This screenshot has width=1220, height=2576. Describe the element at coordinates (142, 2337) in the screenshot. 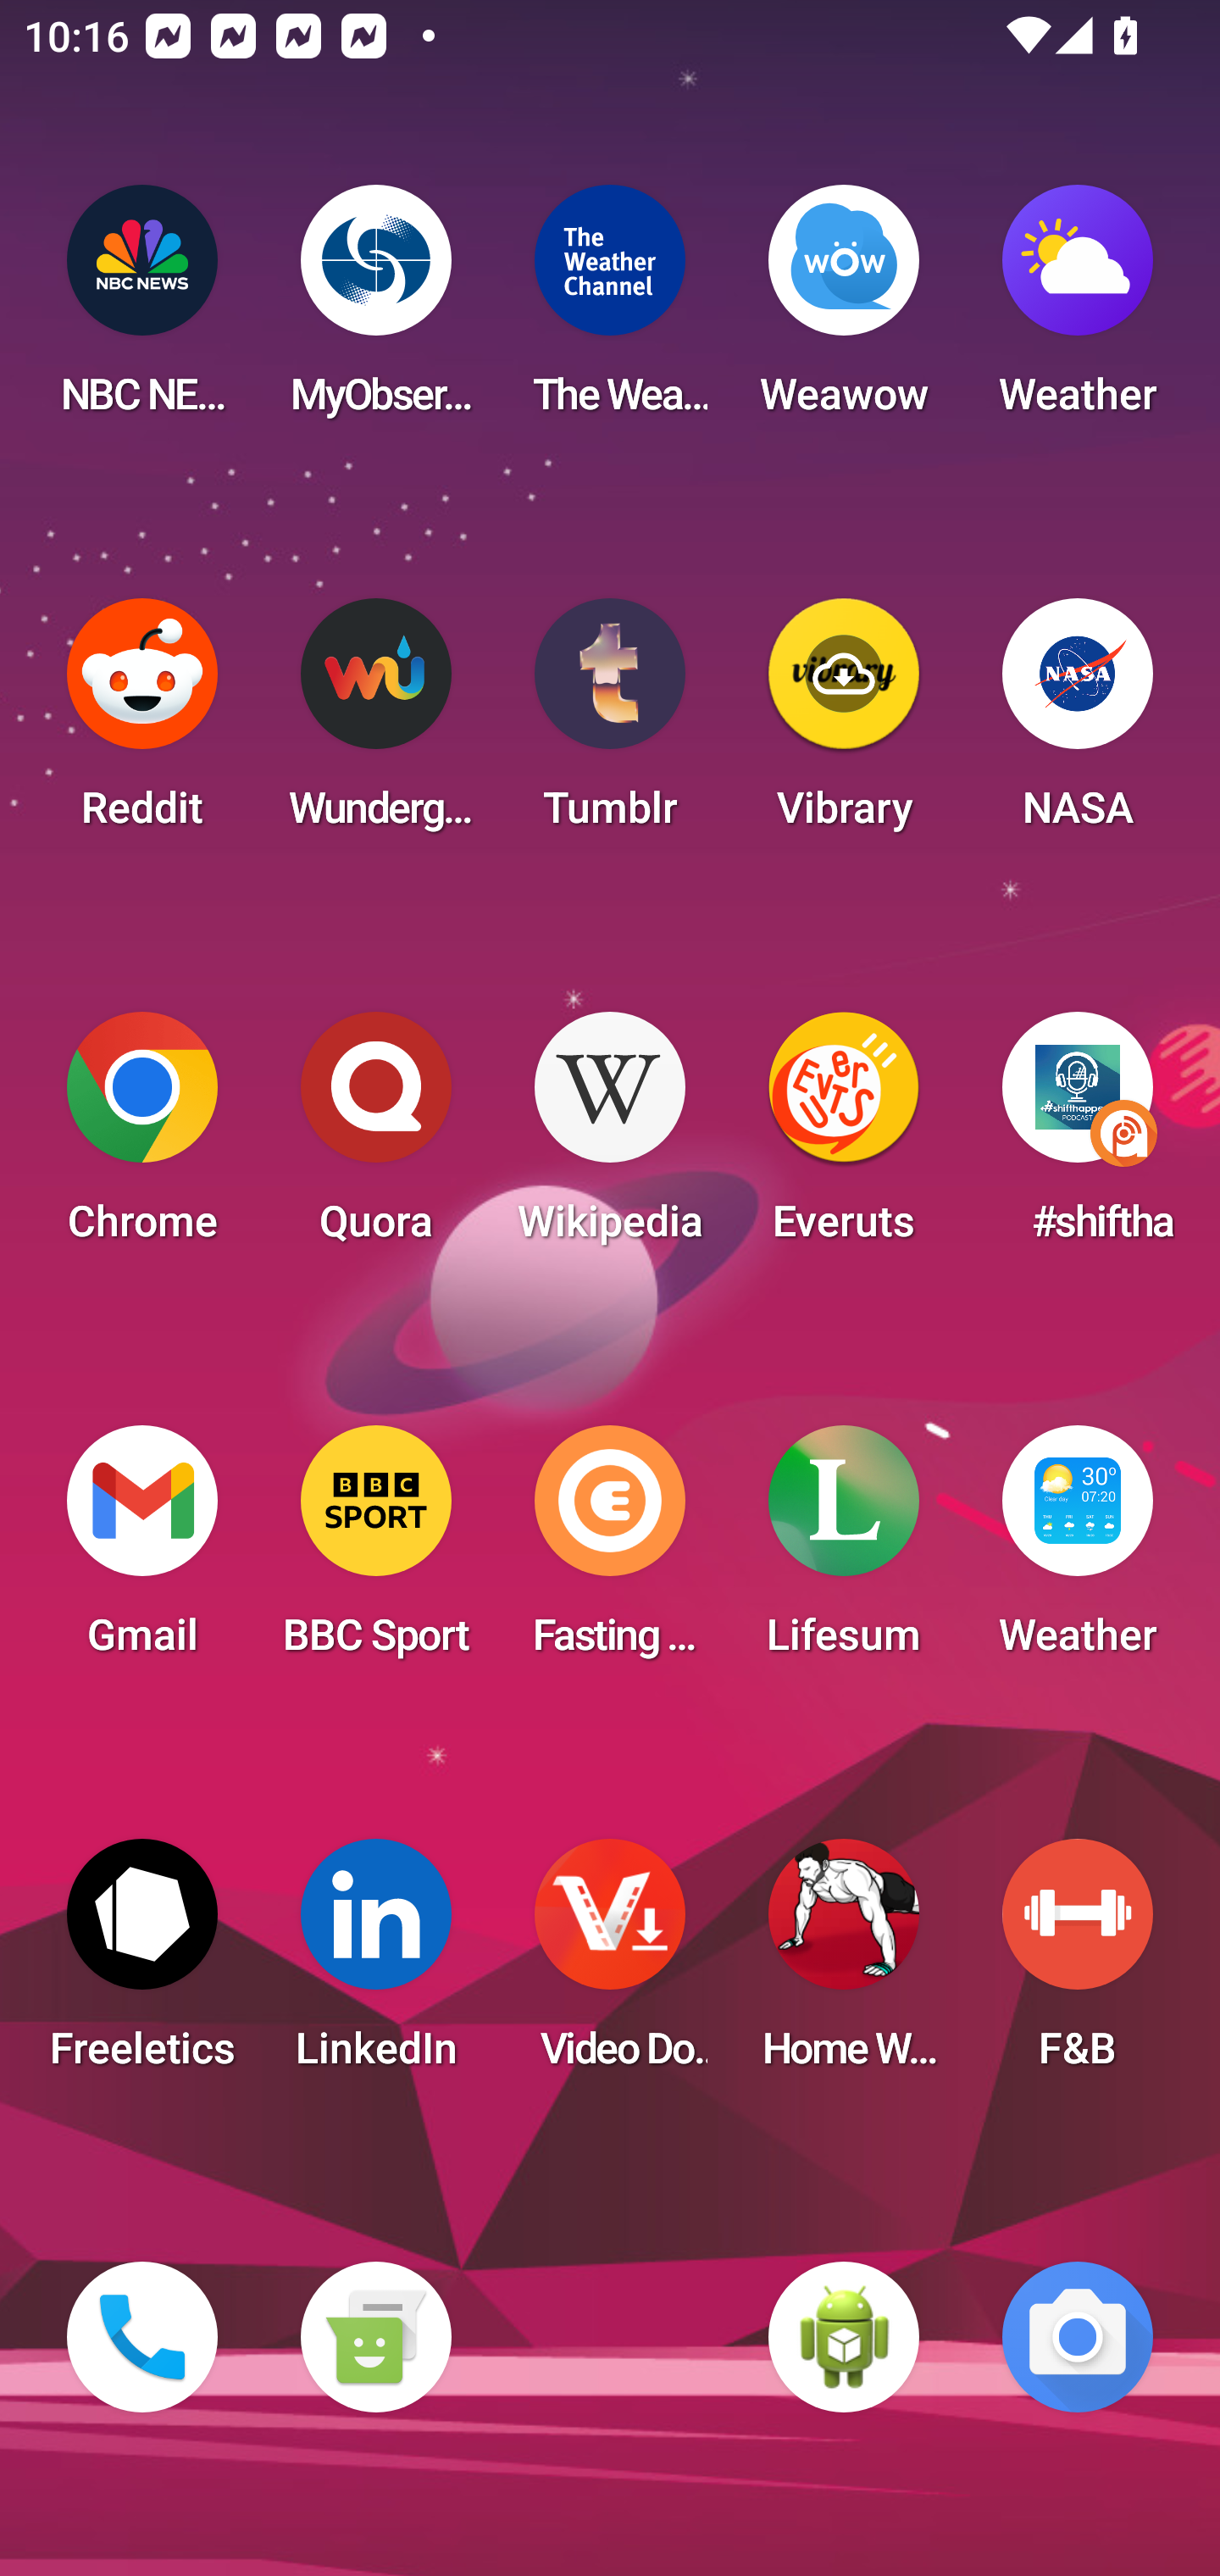

I see `Phone` at that location.